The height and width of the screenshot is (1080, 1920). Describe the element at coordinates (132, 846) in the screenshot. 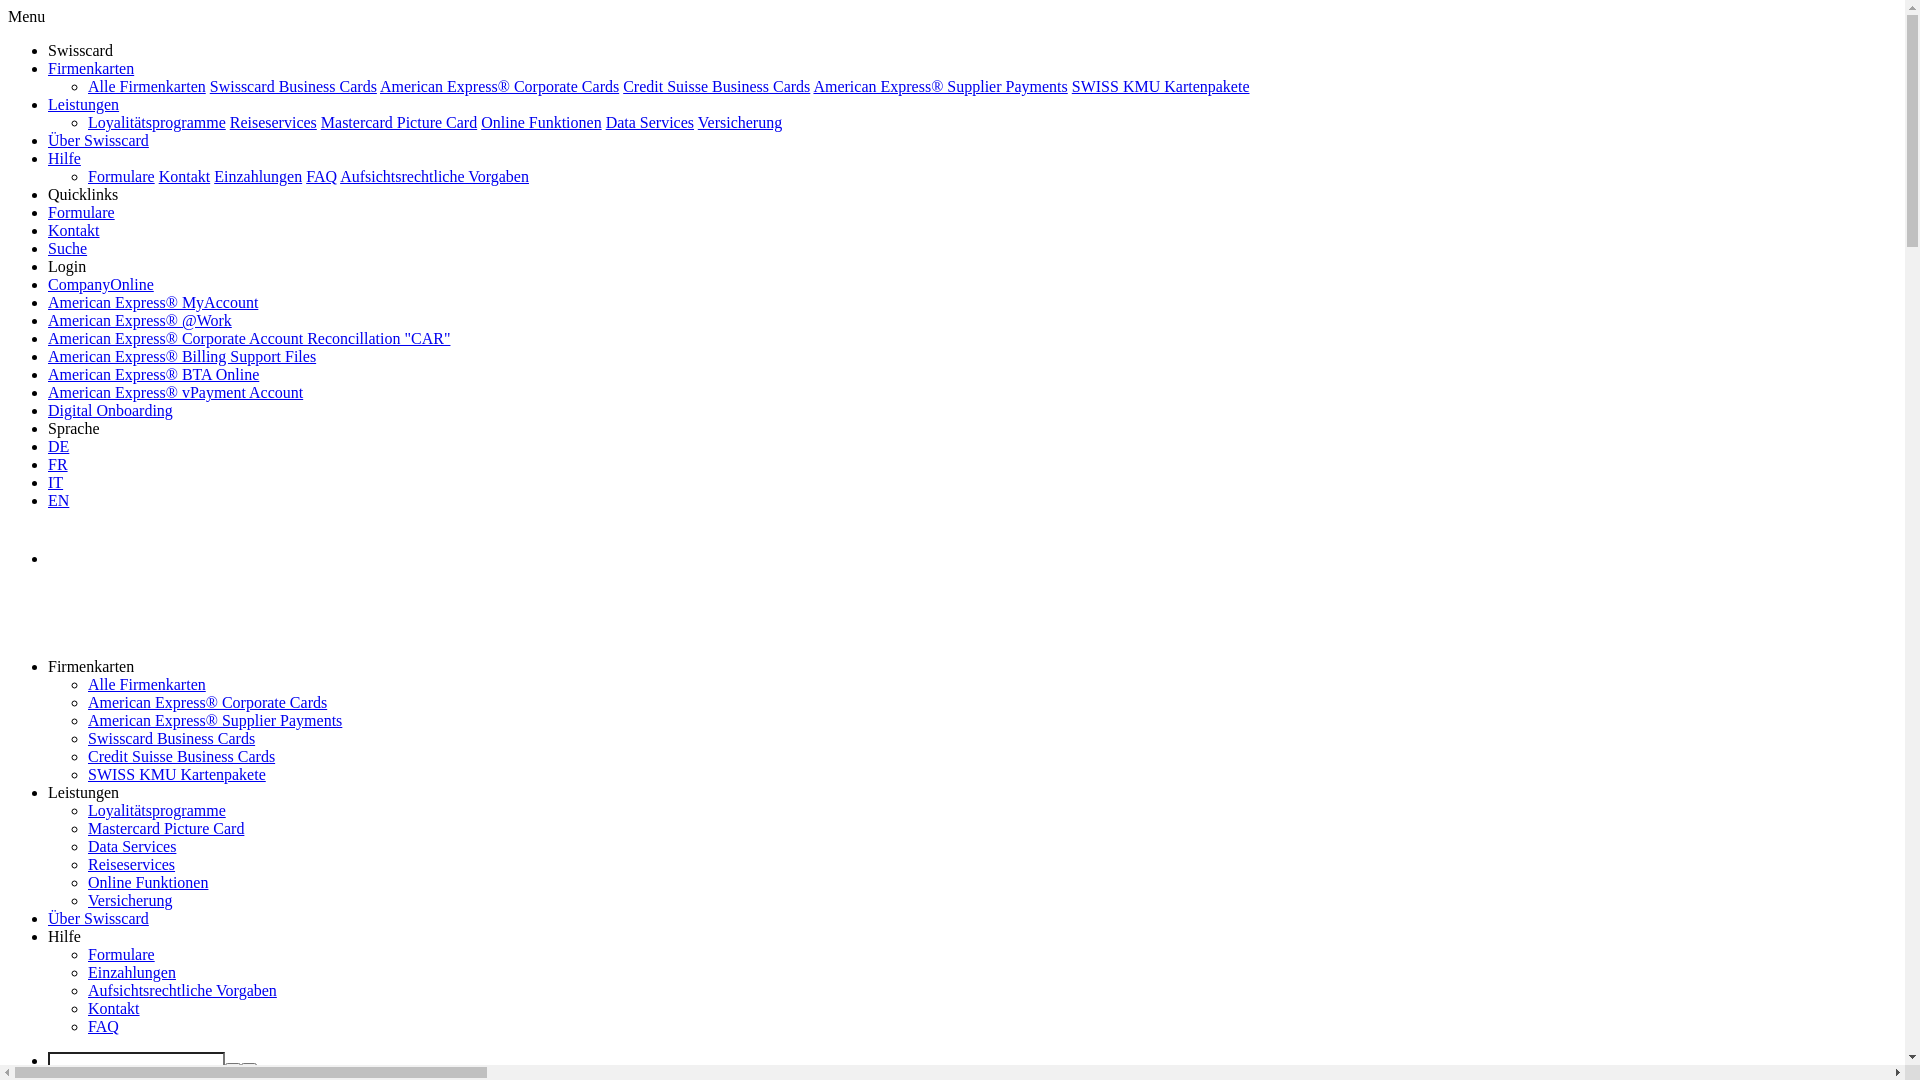

I see `Data Services` at that location.